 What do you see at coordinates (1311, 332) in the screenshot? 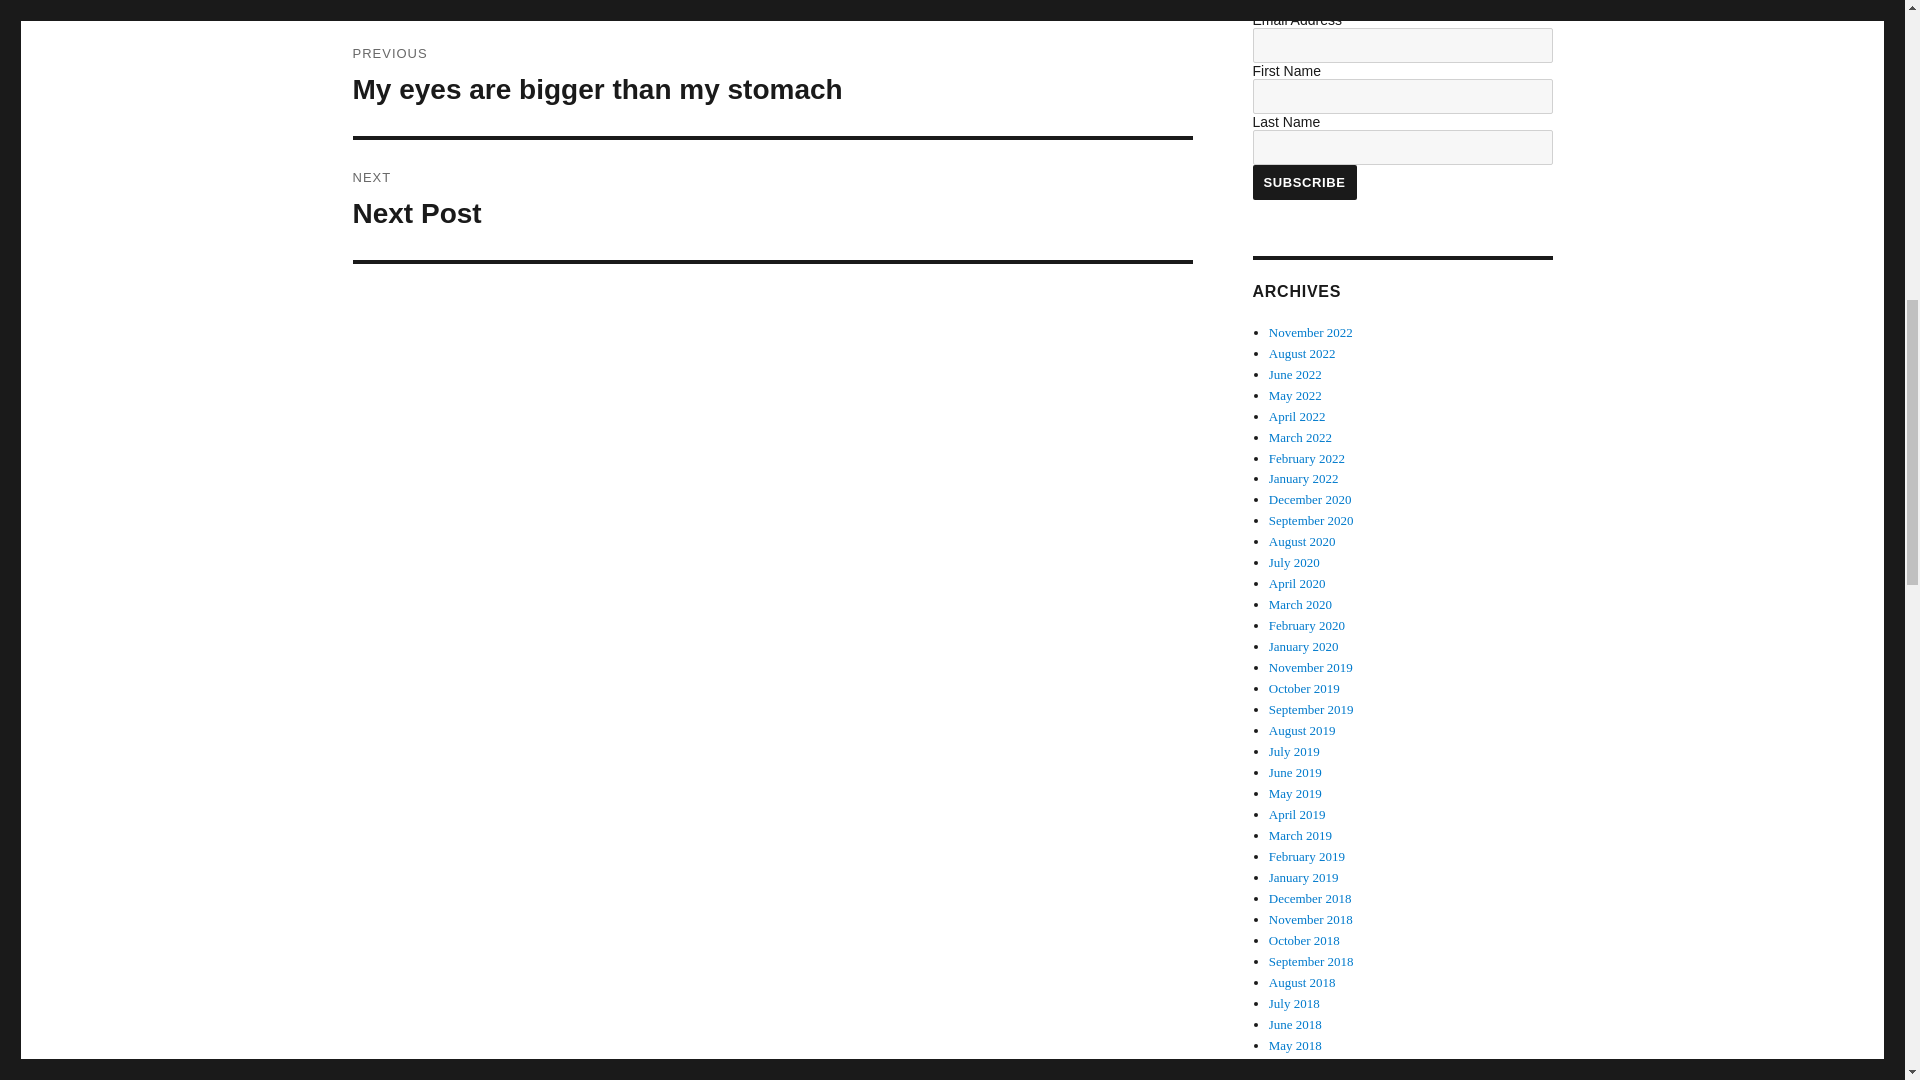
I see `Subscribe` at bounding box center [1311, 332].